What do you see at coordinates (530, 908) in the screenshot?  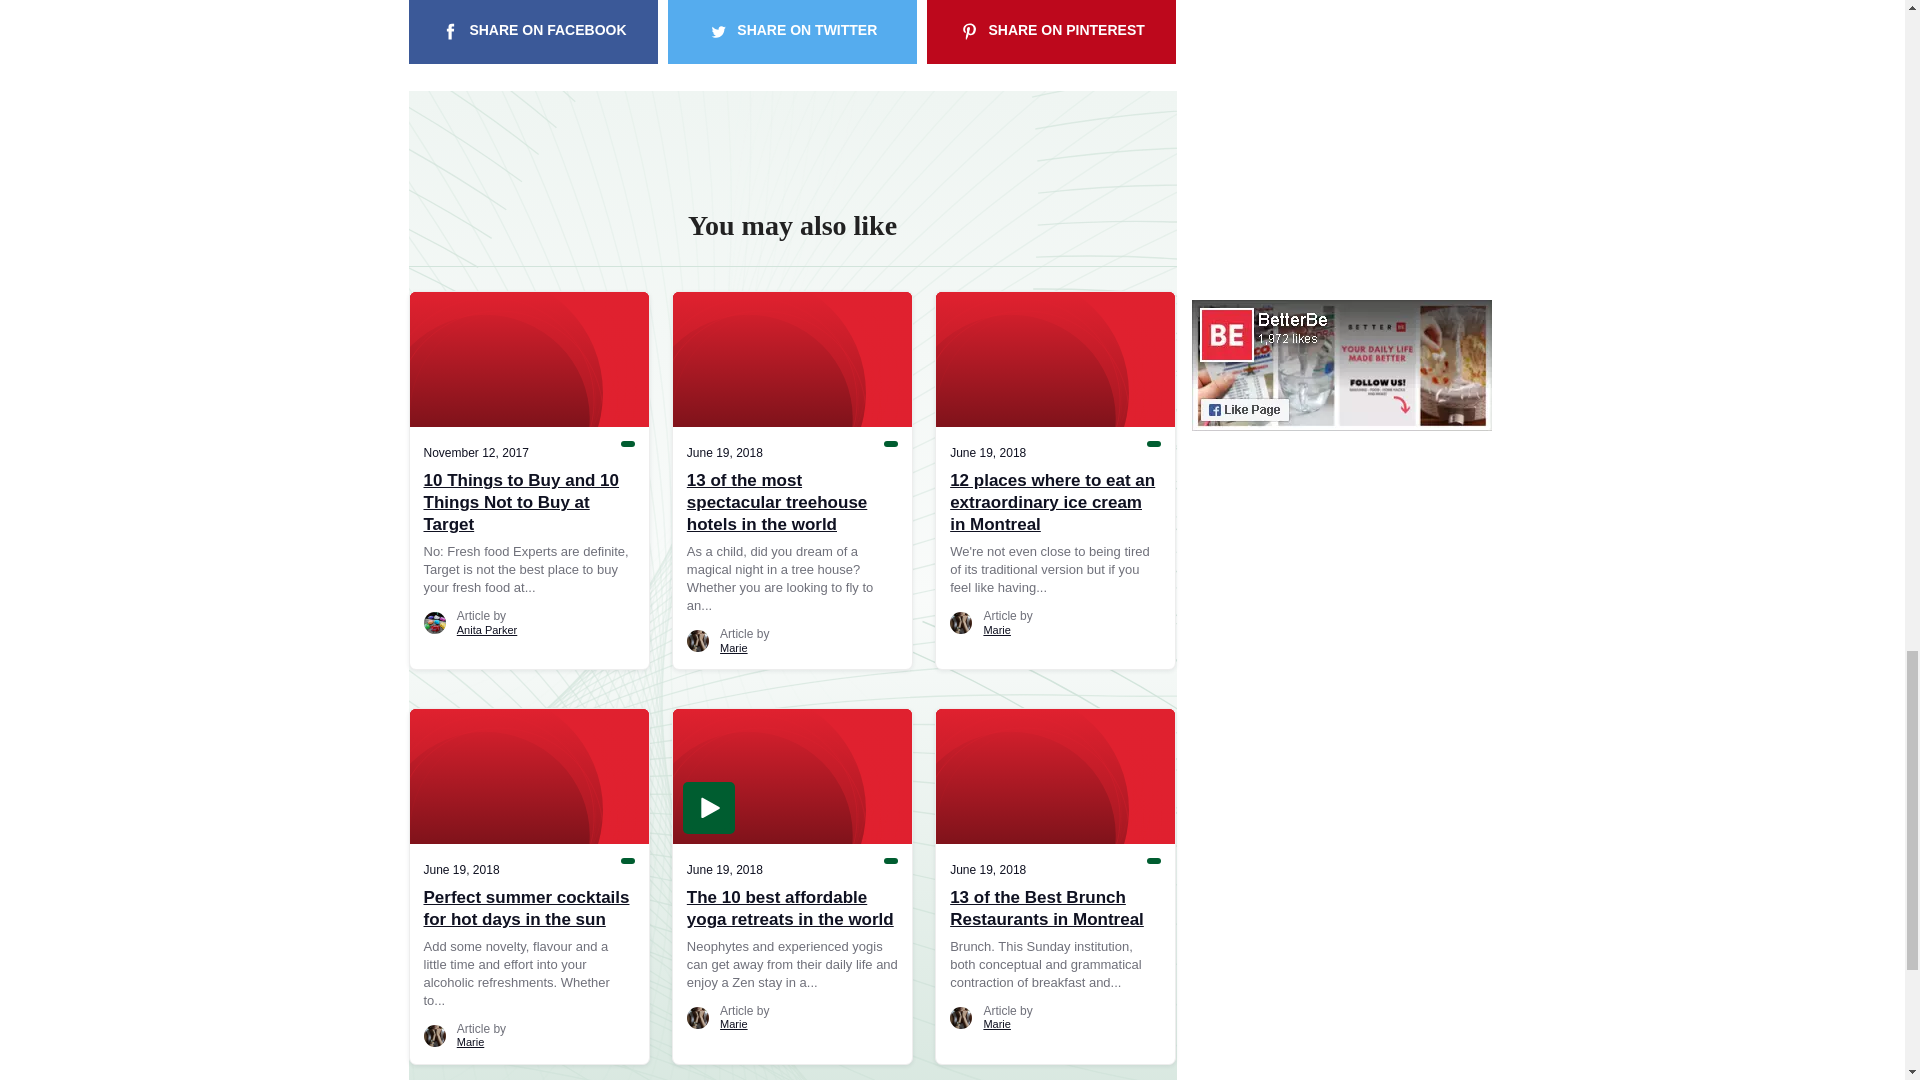 I see `Perfect summer cocktails for hot days in the sun` at bounding box center [530, 908].